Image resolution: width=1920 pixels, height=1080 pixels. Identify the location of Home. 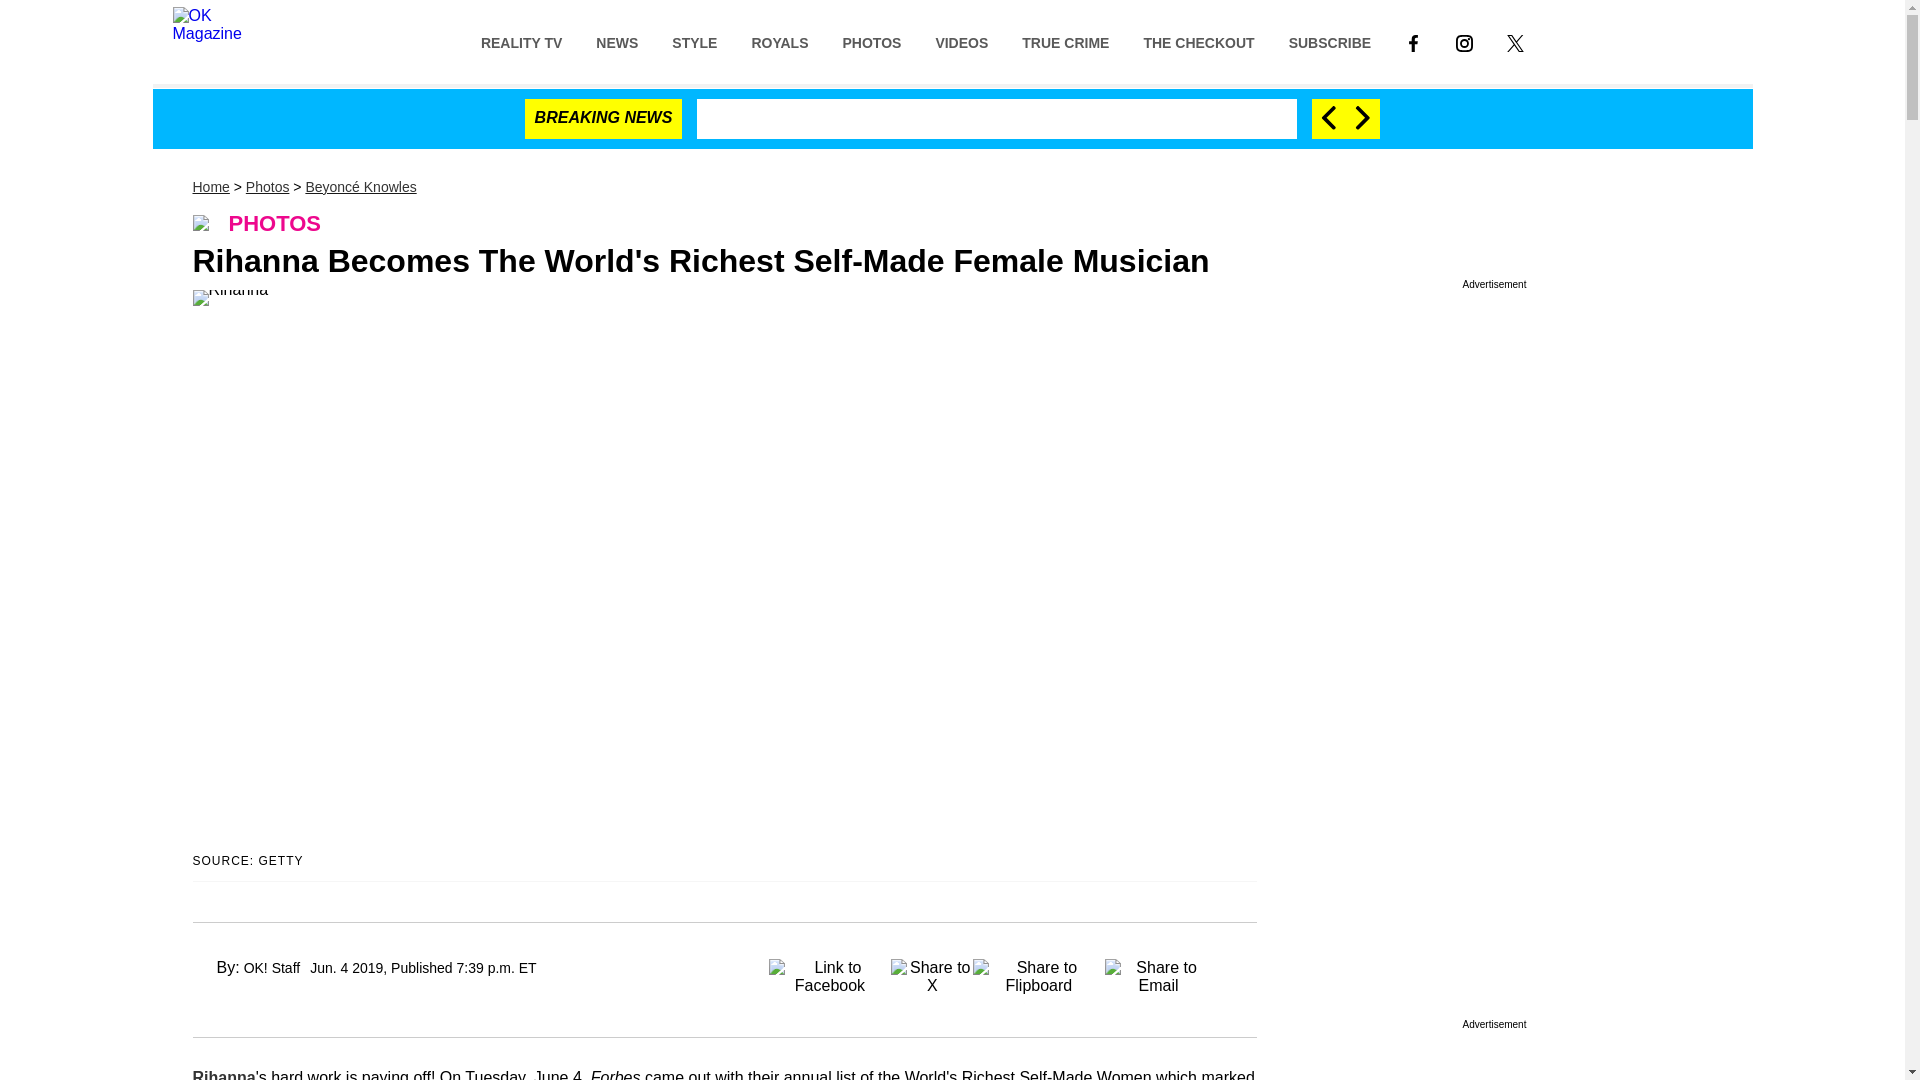
(210, 187).